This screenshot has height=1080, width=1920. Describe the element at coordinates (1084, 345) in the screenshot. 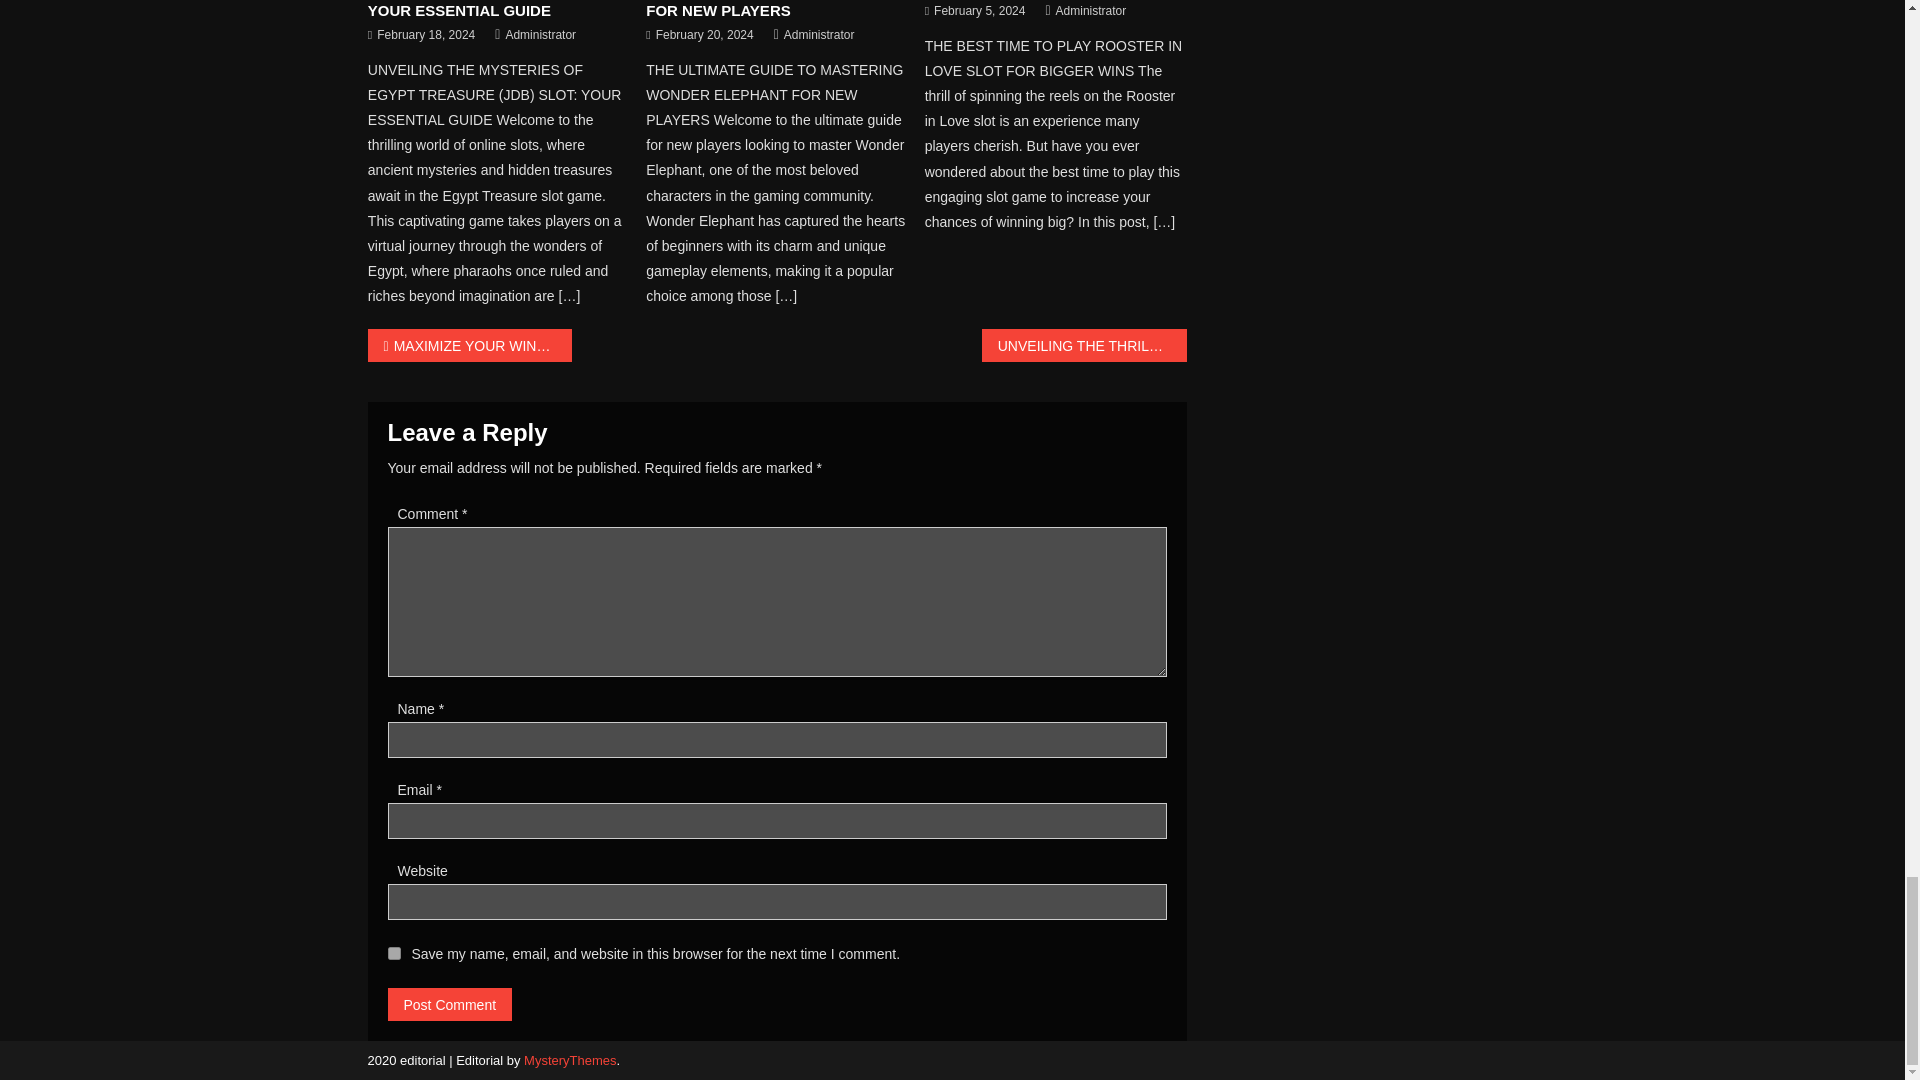

I see `UNVEILING THE THRILLING FEATURES OF PROSPERITY TIGER SLOT` at that location.